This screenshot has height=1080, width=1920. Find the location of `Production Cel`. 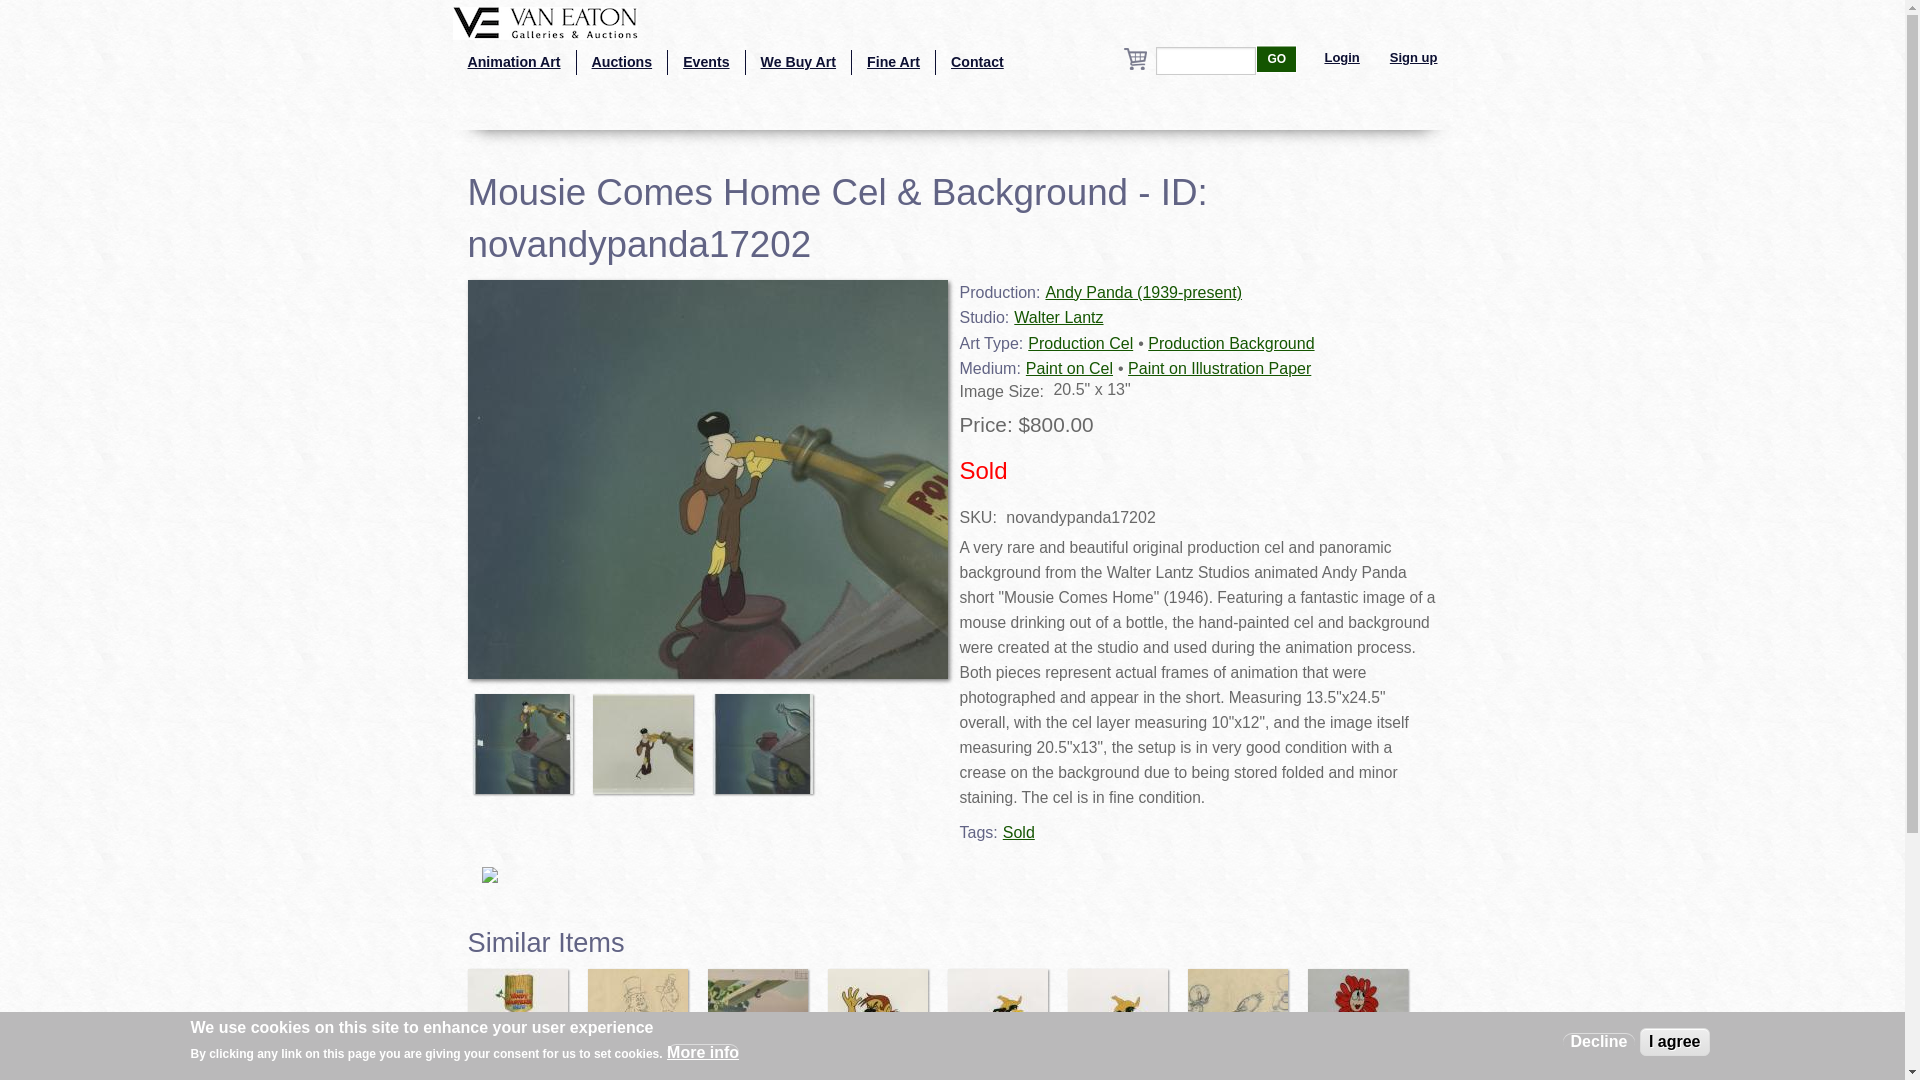

Production Cel is located at coordinates (1080, 343).